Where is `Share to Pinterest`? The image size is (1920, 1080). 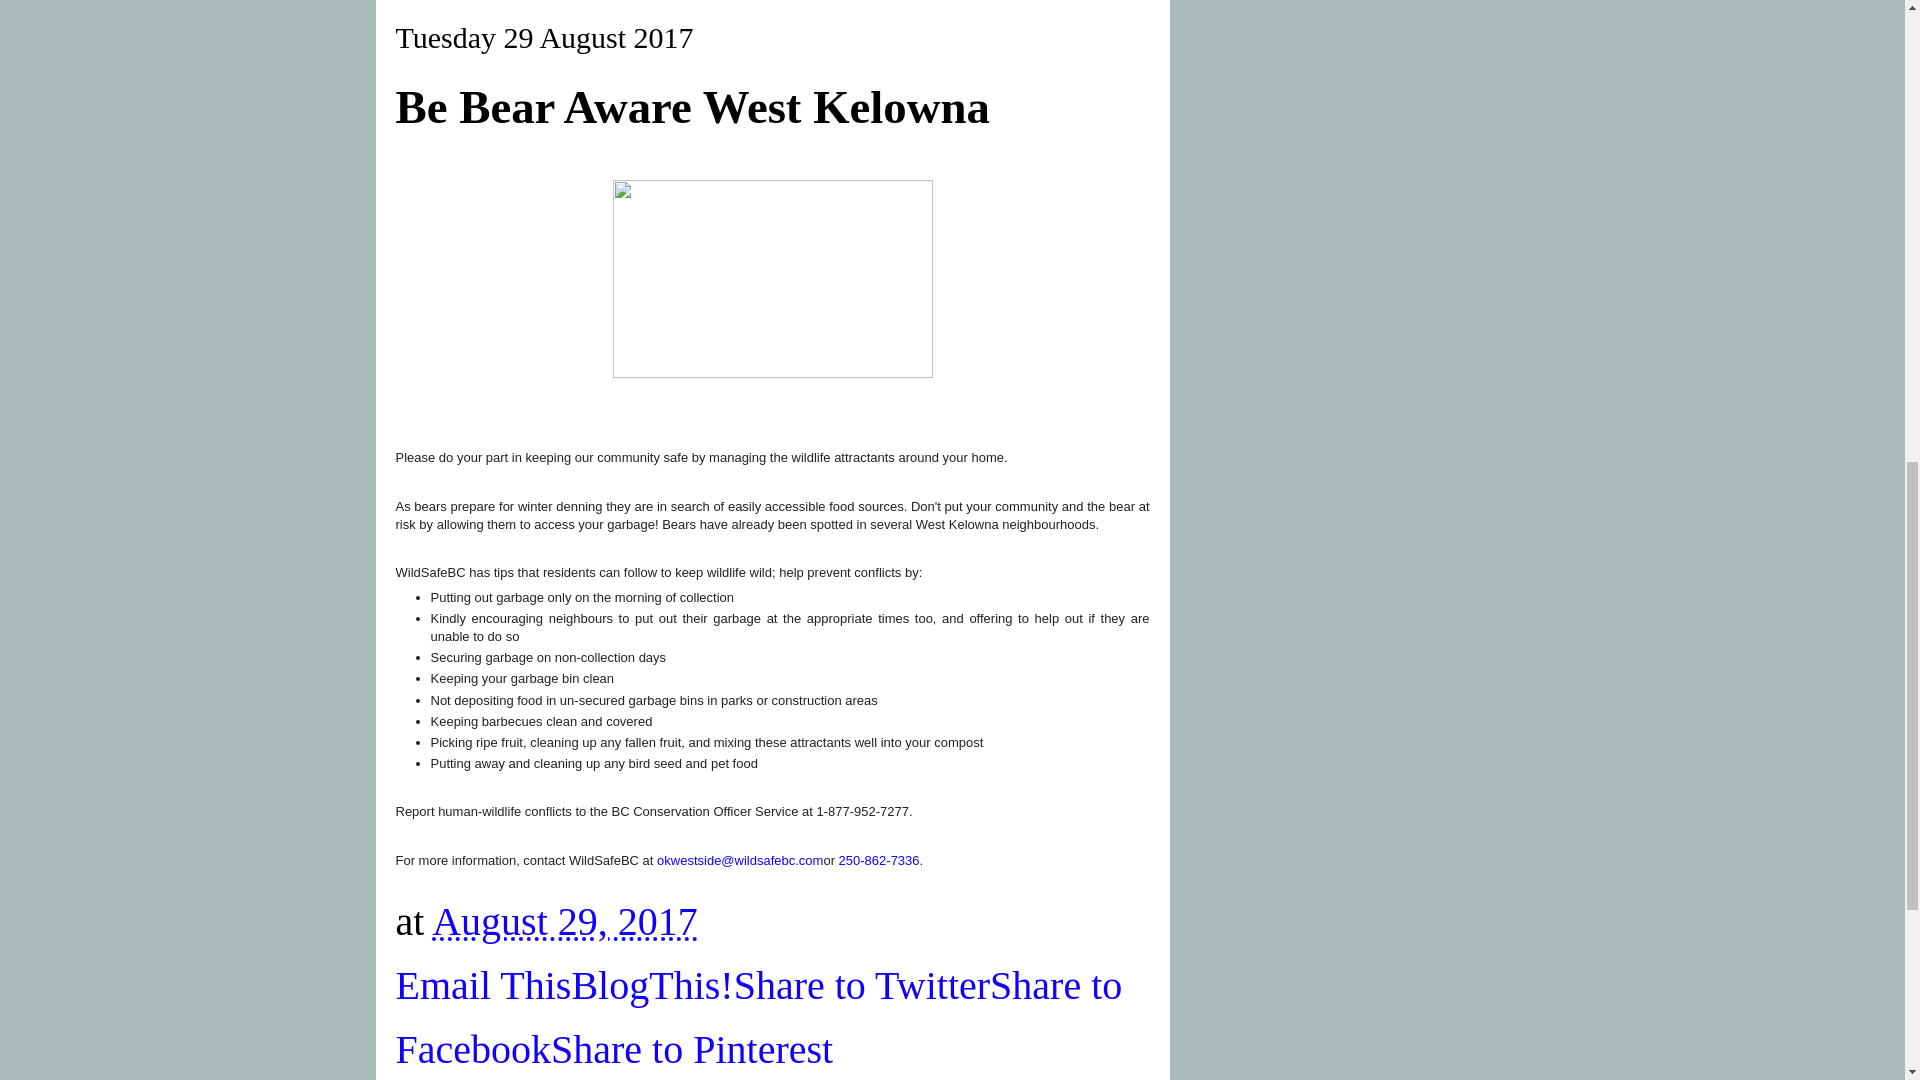
Share to Pinterest is located at coordinates (692, 1050).